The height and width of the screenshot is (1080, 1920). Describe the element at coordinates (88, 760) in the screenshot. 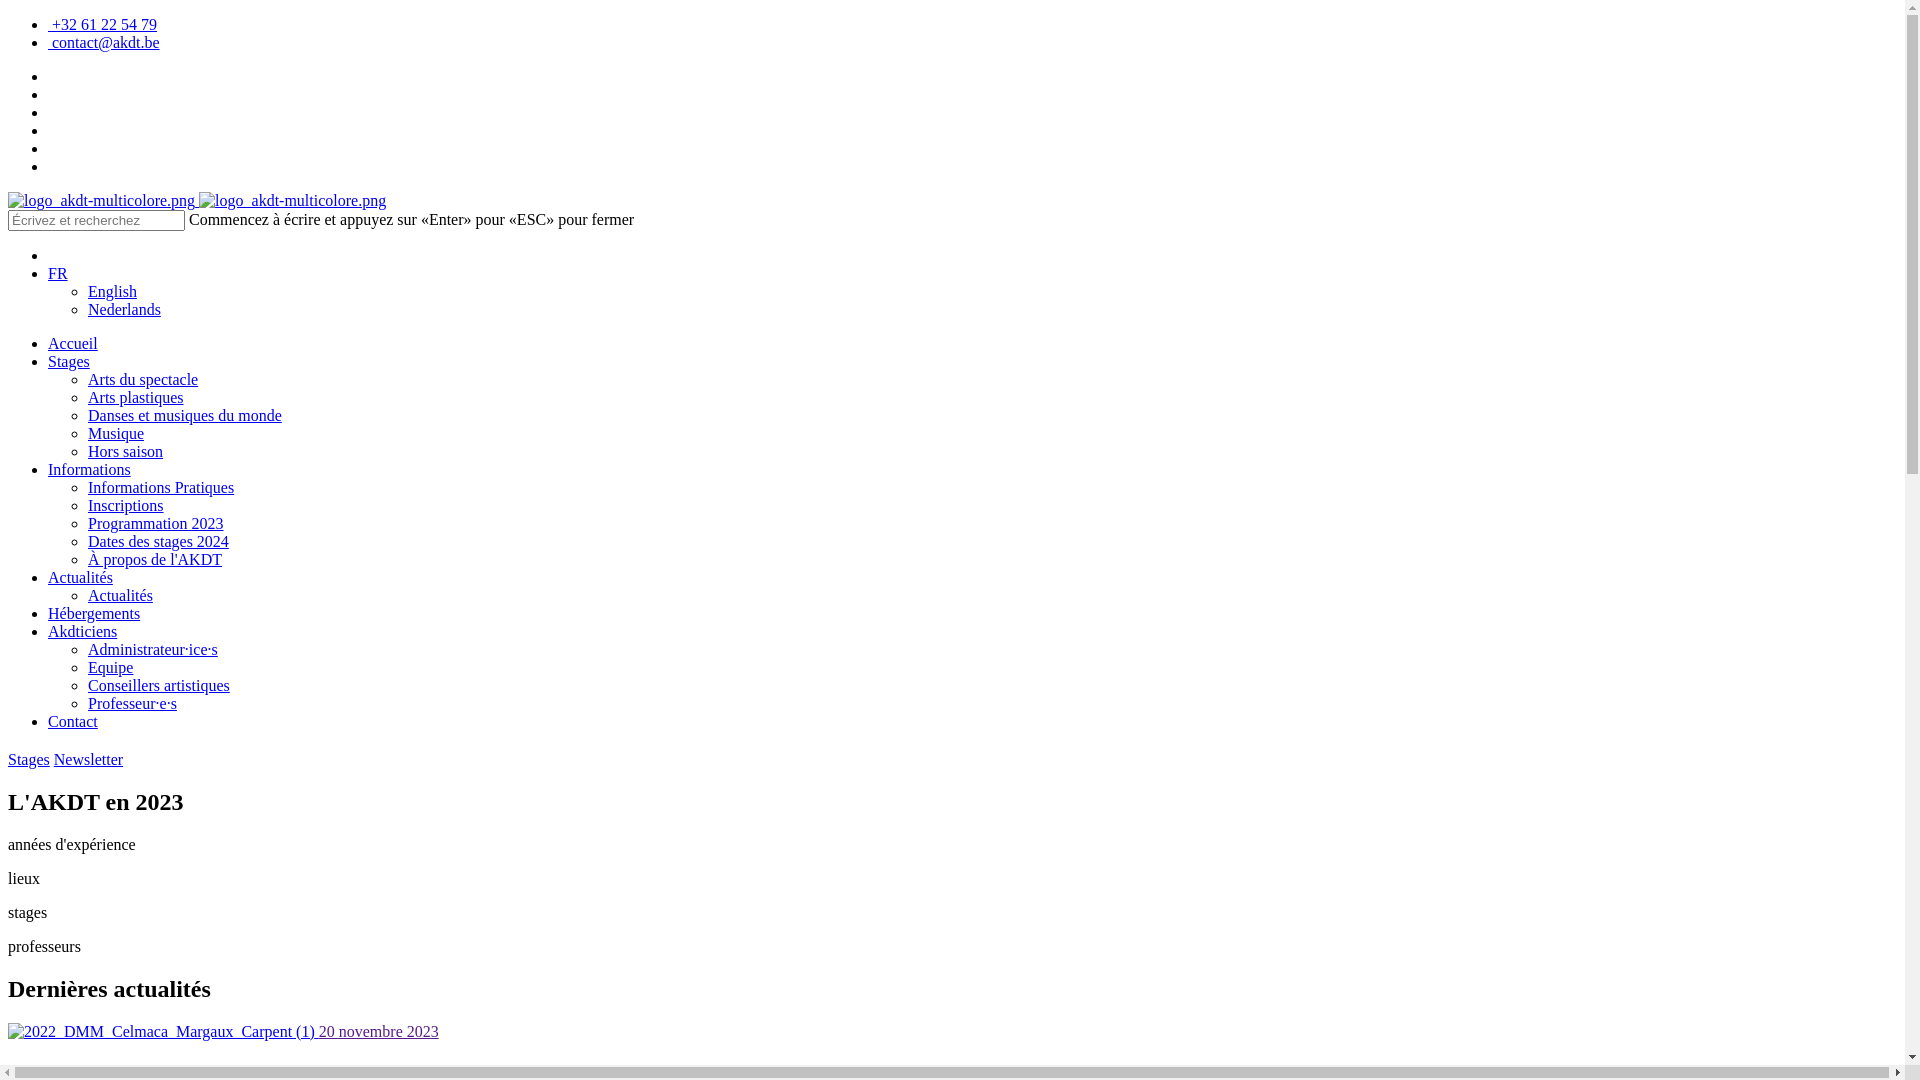

I see `Newsletter` at that location.